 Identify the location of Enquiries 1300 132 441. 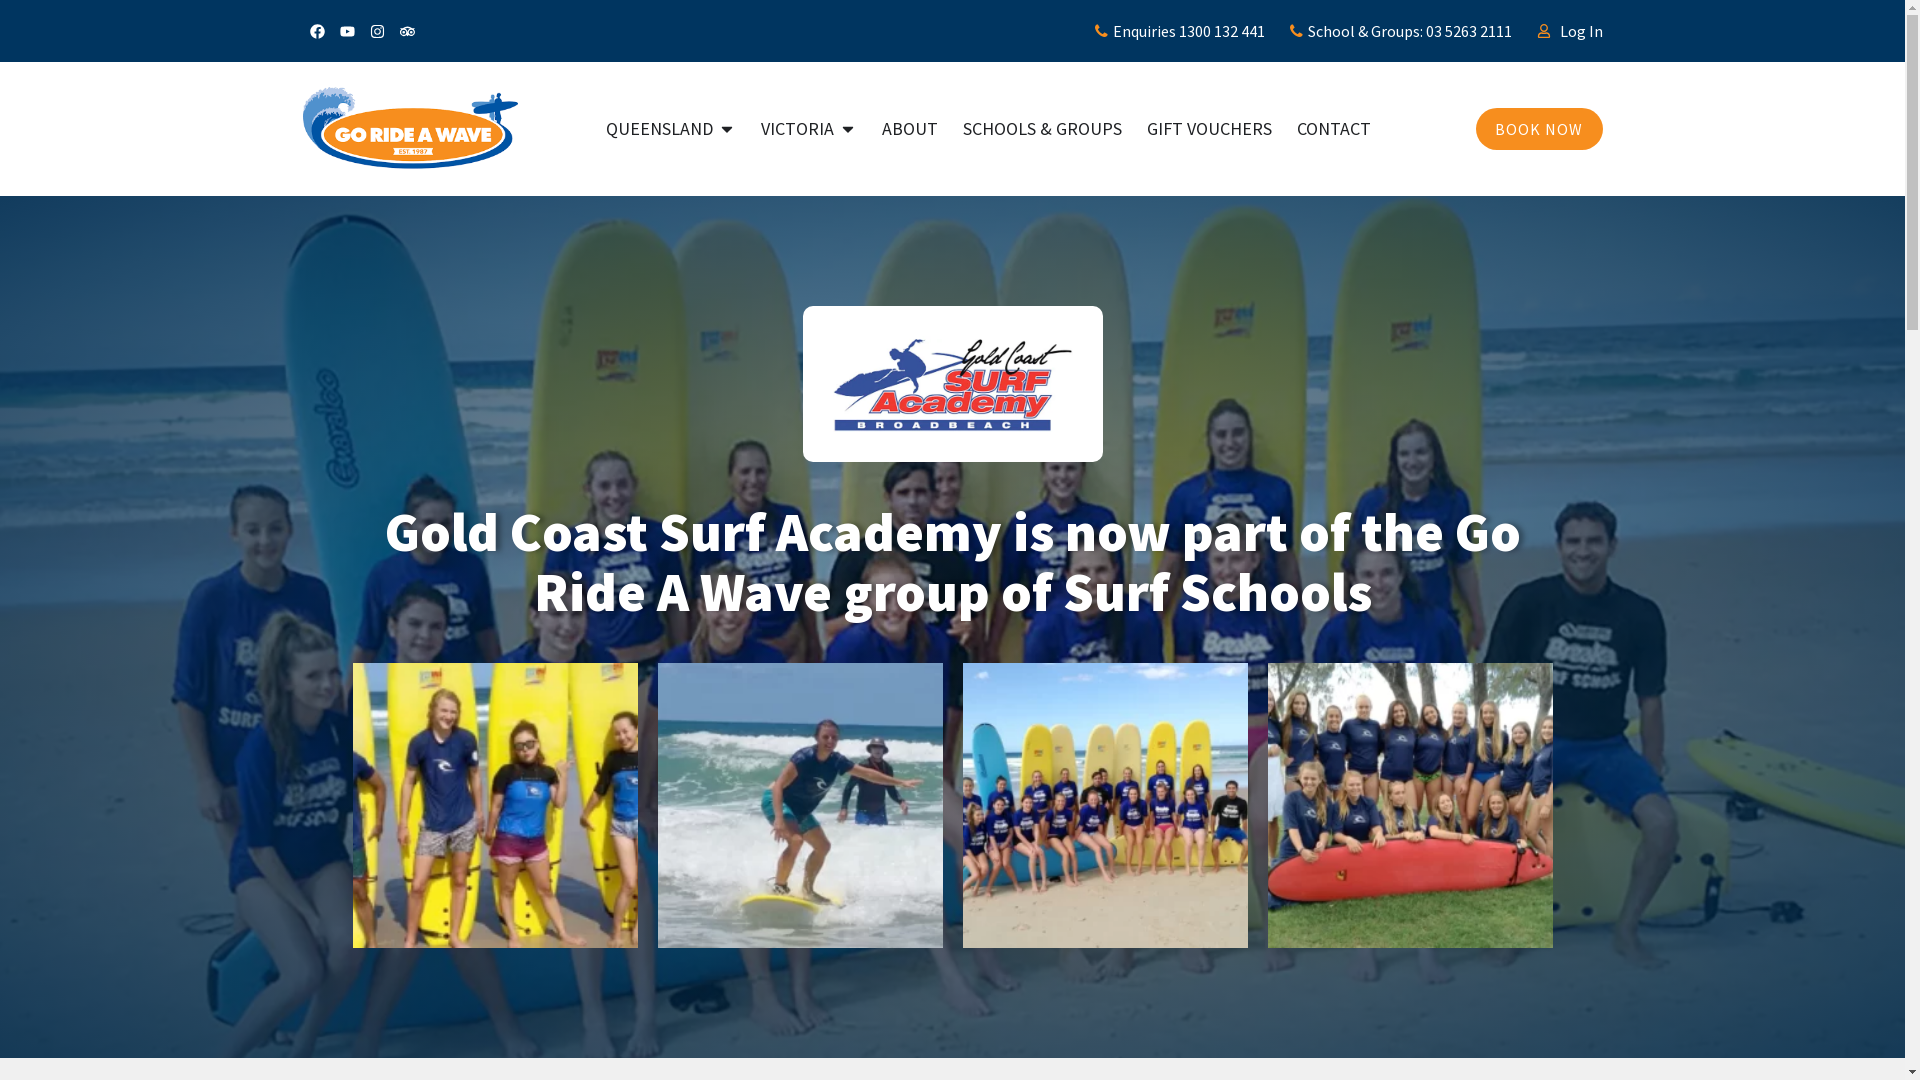
(1180, 32).